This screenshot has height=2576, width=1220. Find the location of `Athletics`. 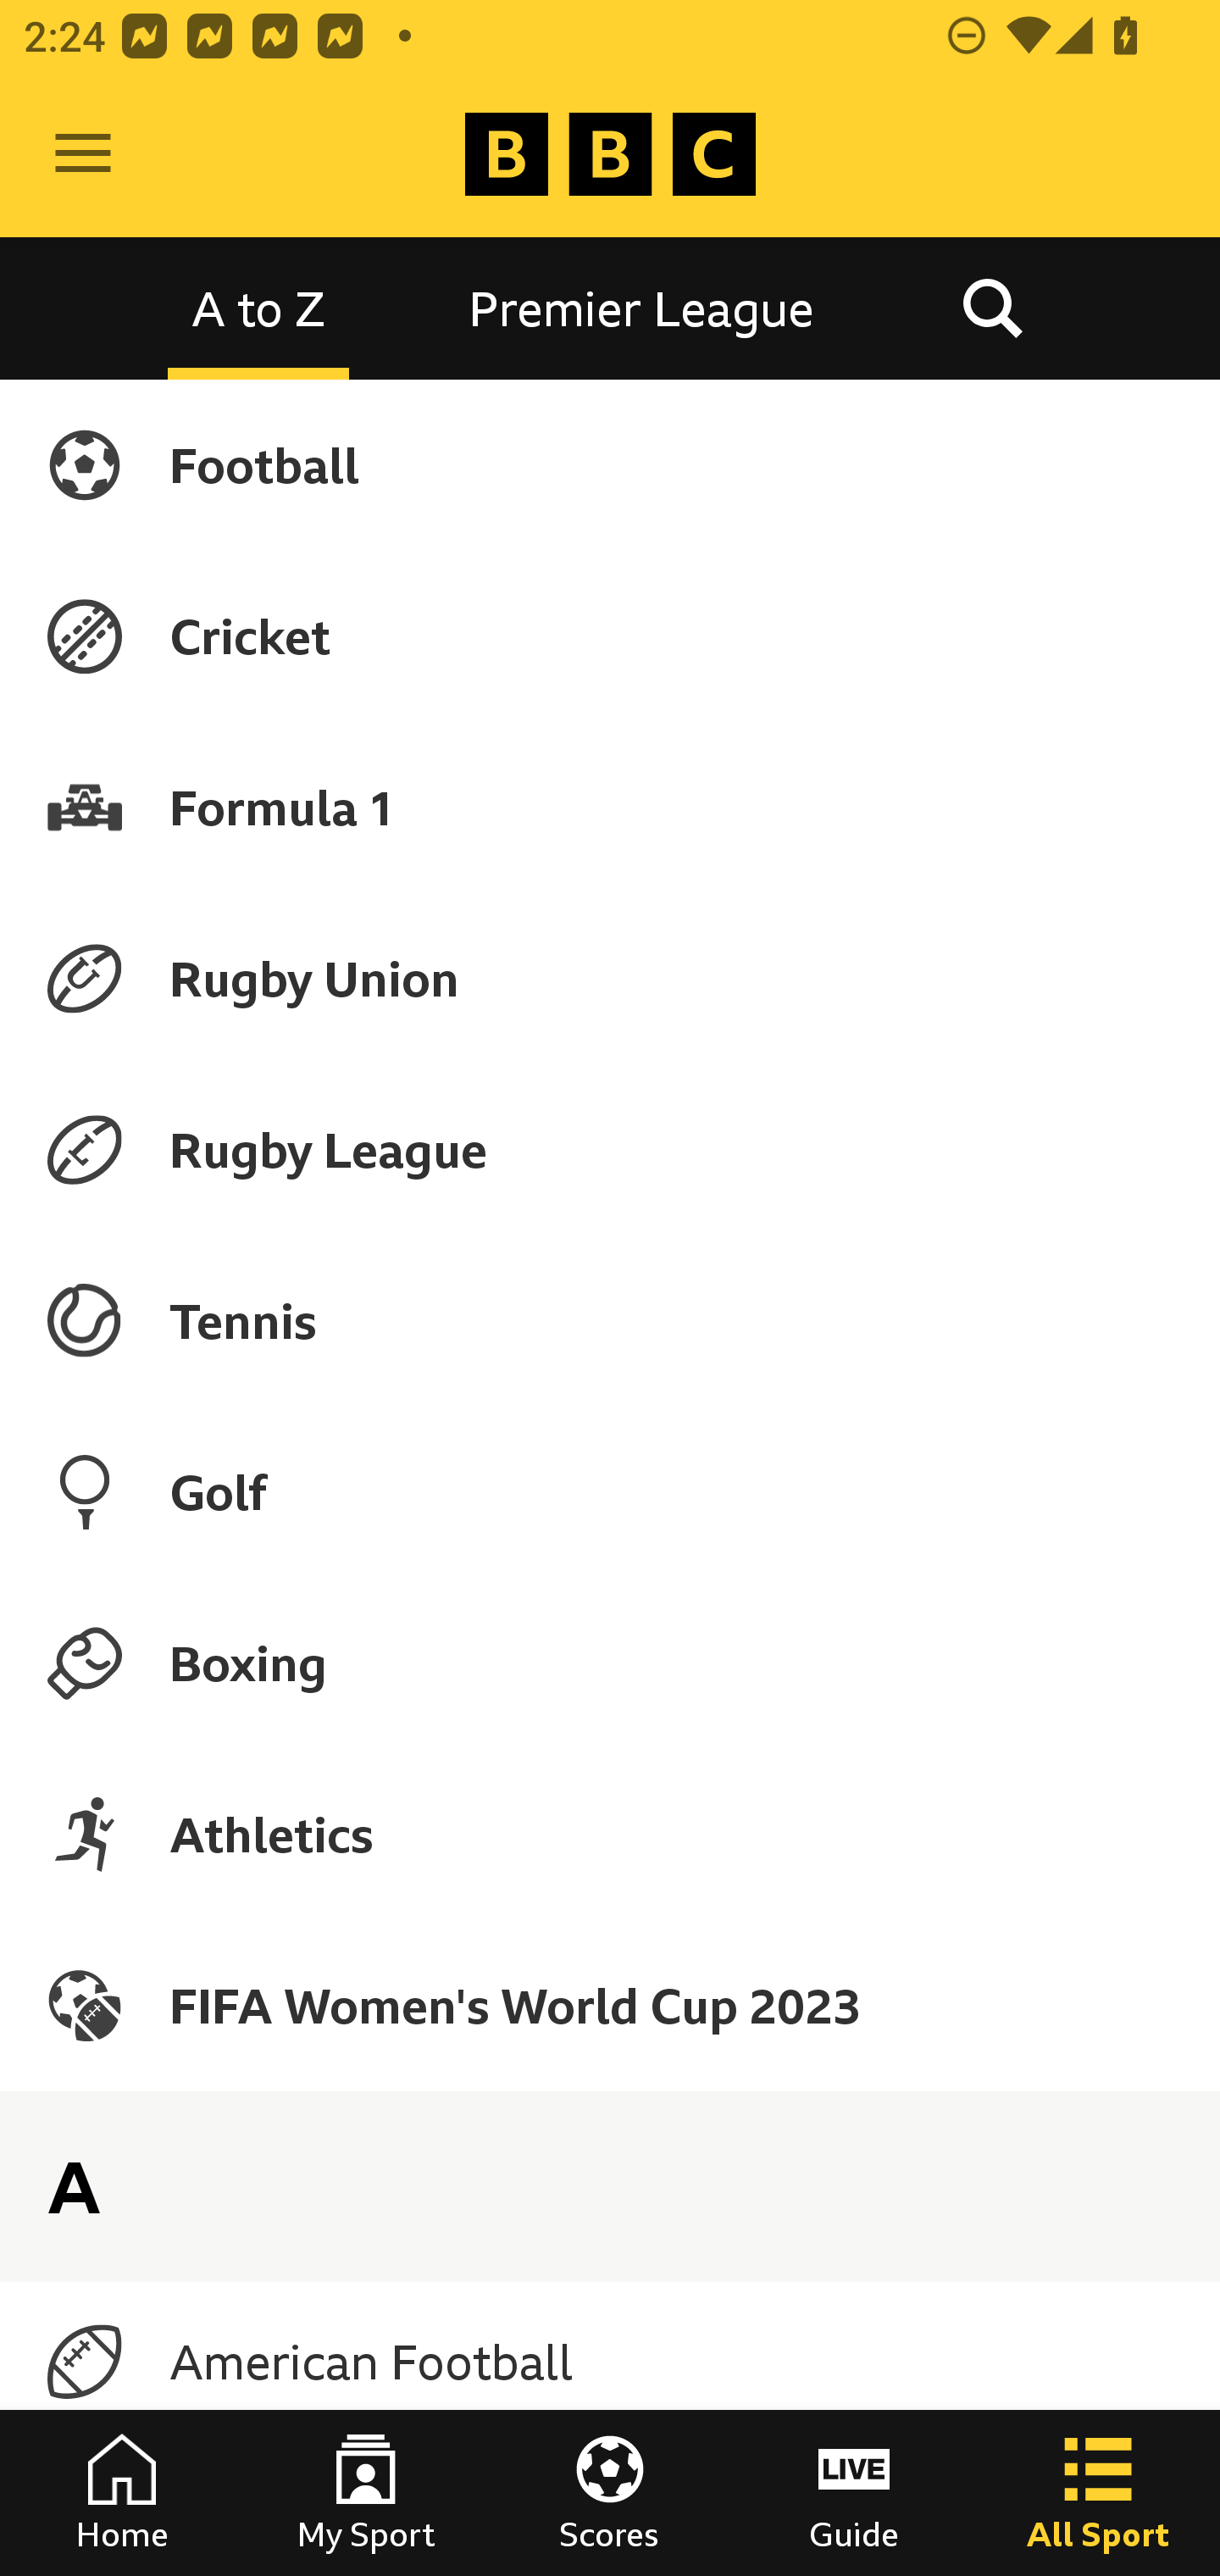

Athletics is located at coordinates (610, 1834).